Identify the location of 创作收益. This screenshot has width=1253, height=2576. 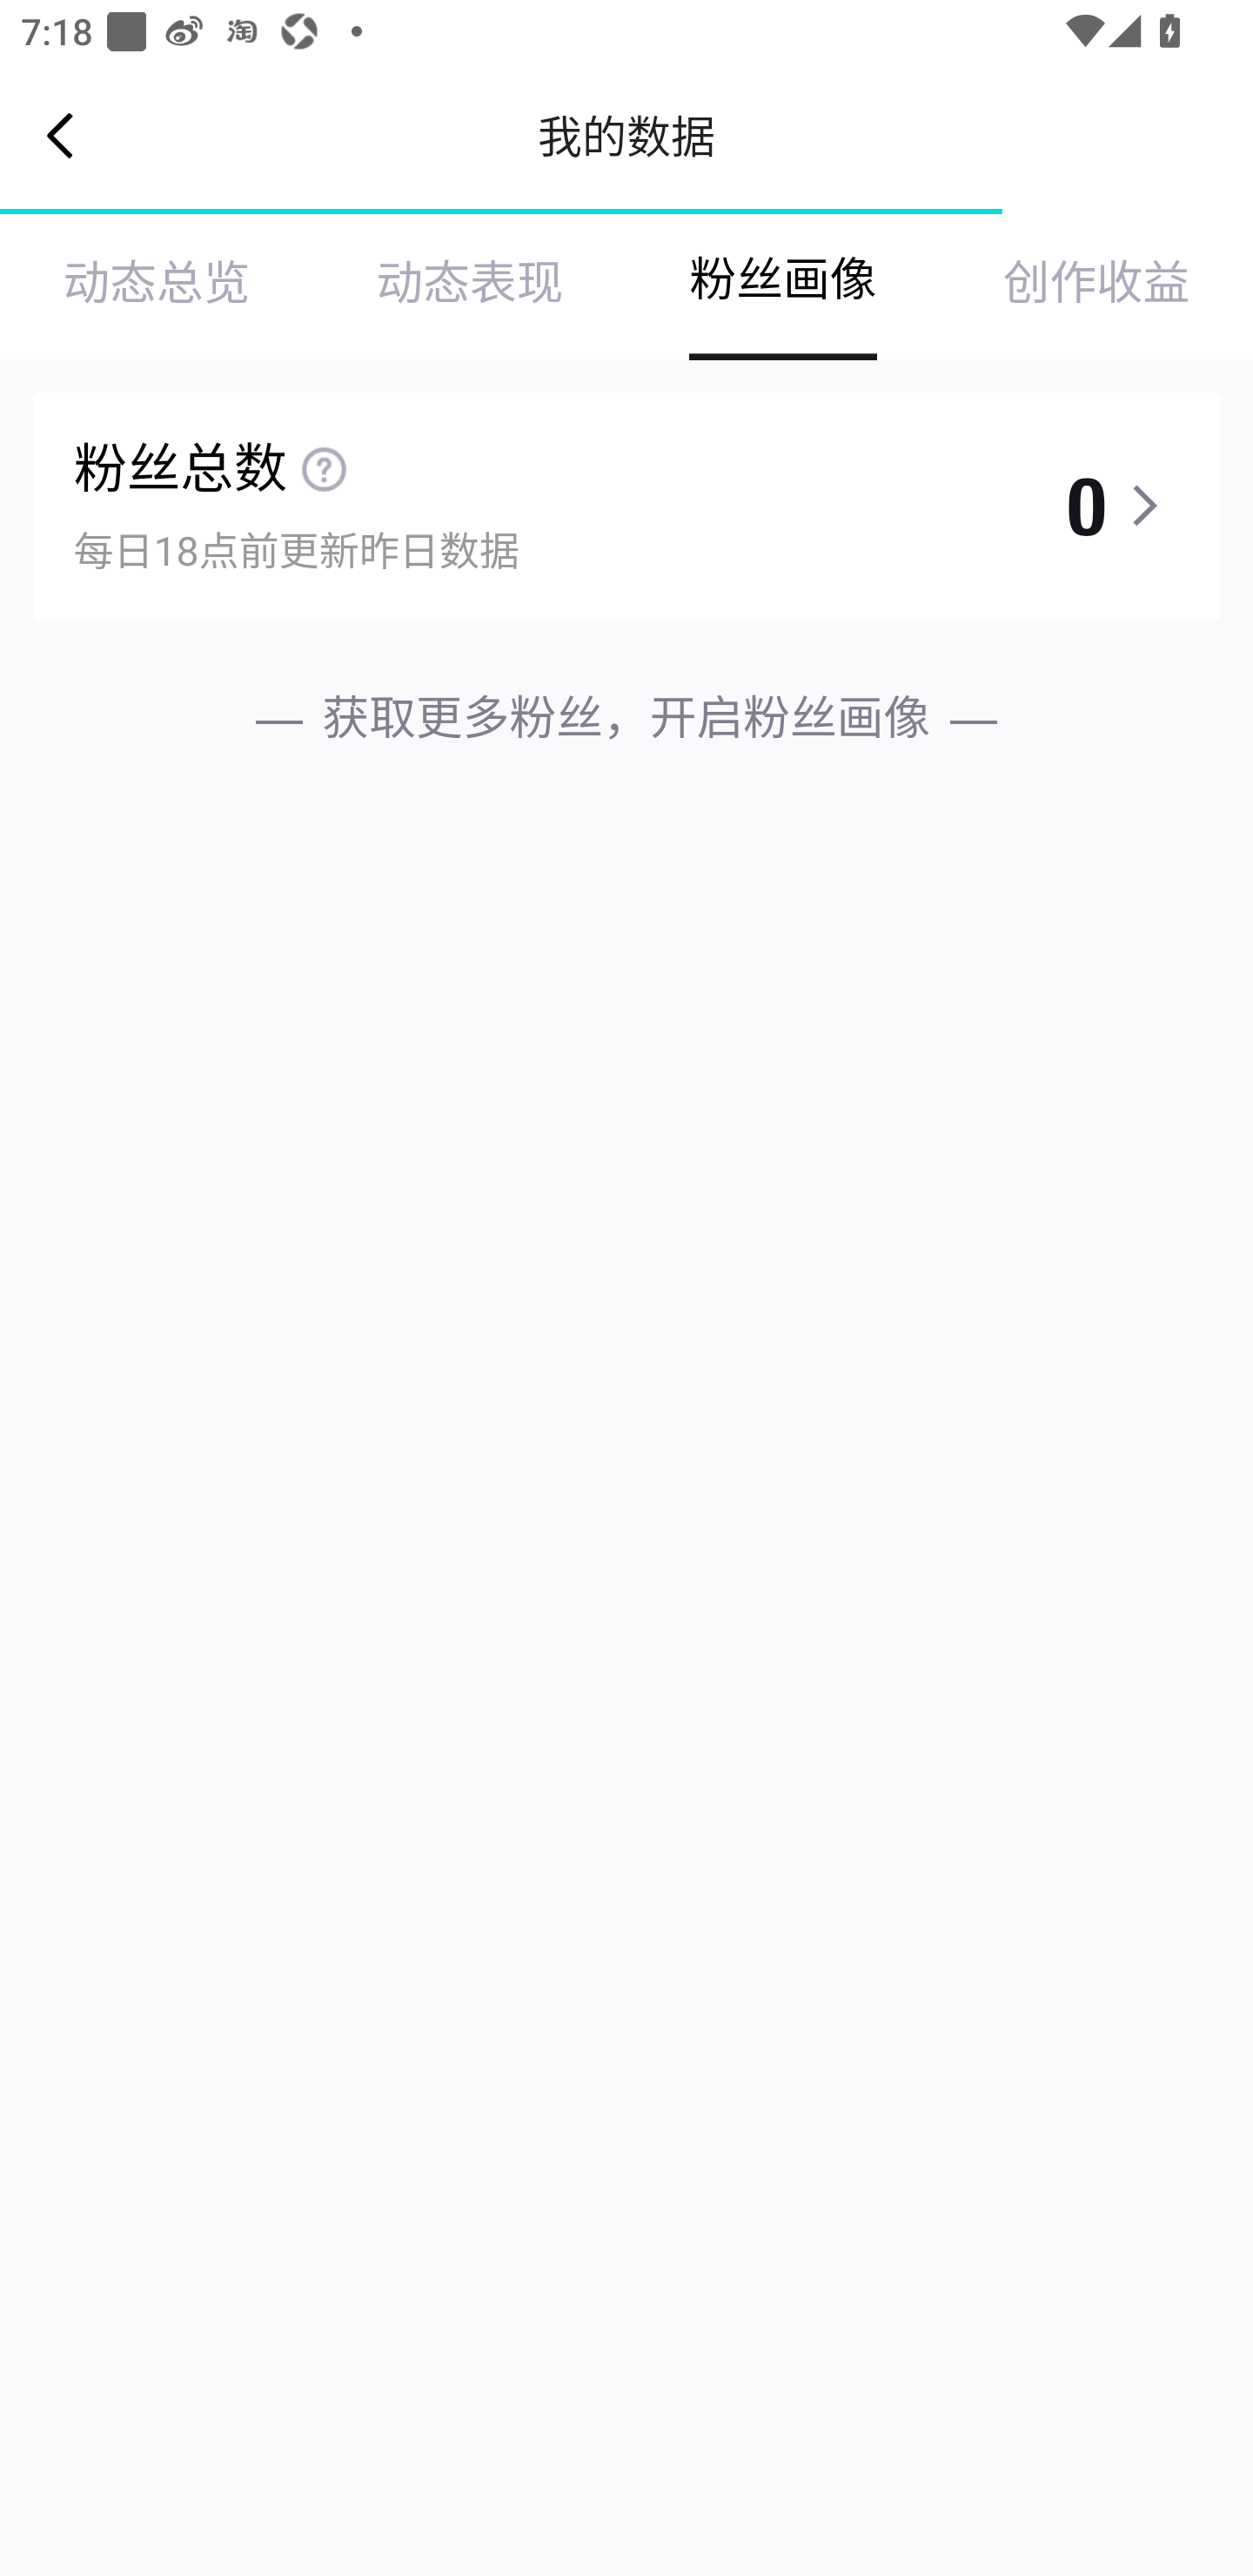
(1096, 284).